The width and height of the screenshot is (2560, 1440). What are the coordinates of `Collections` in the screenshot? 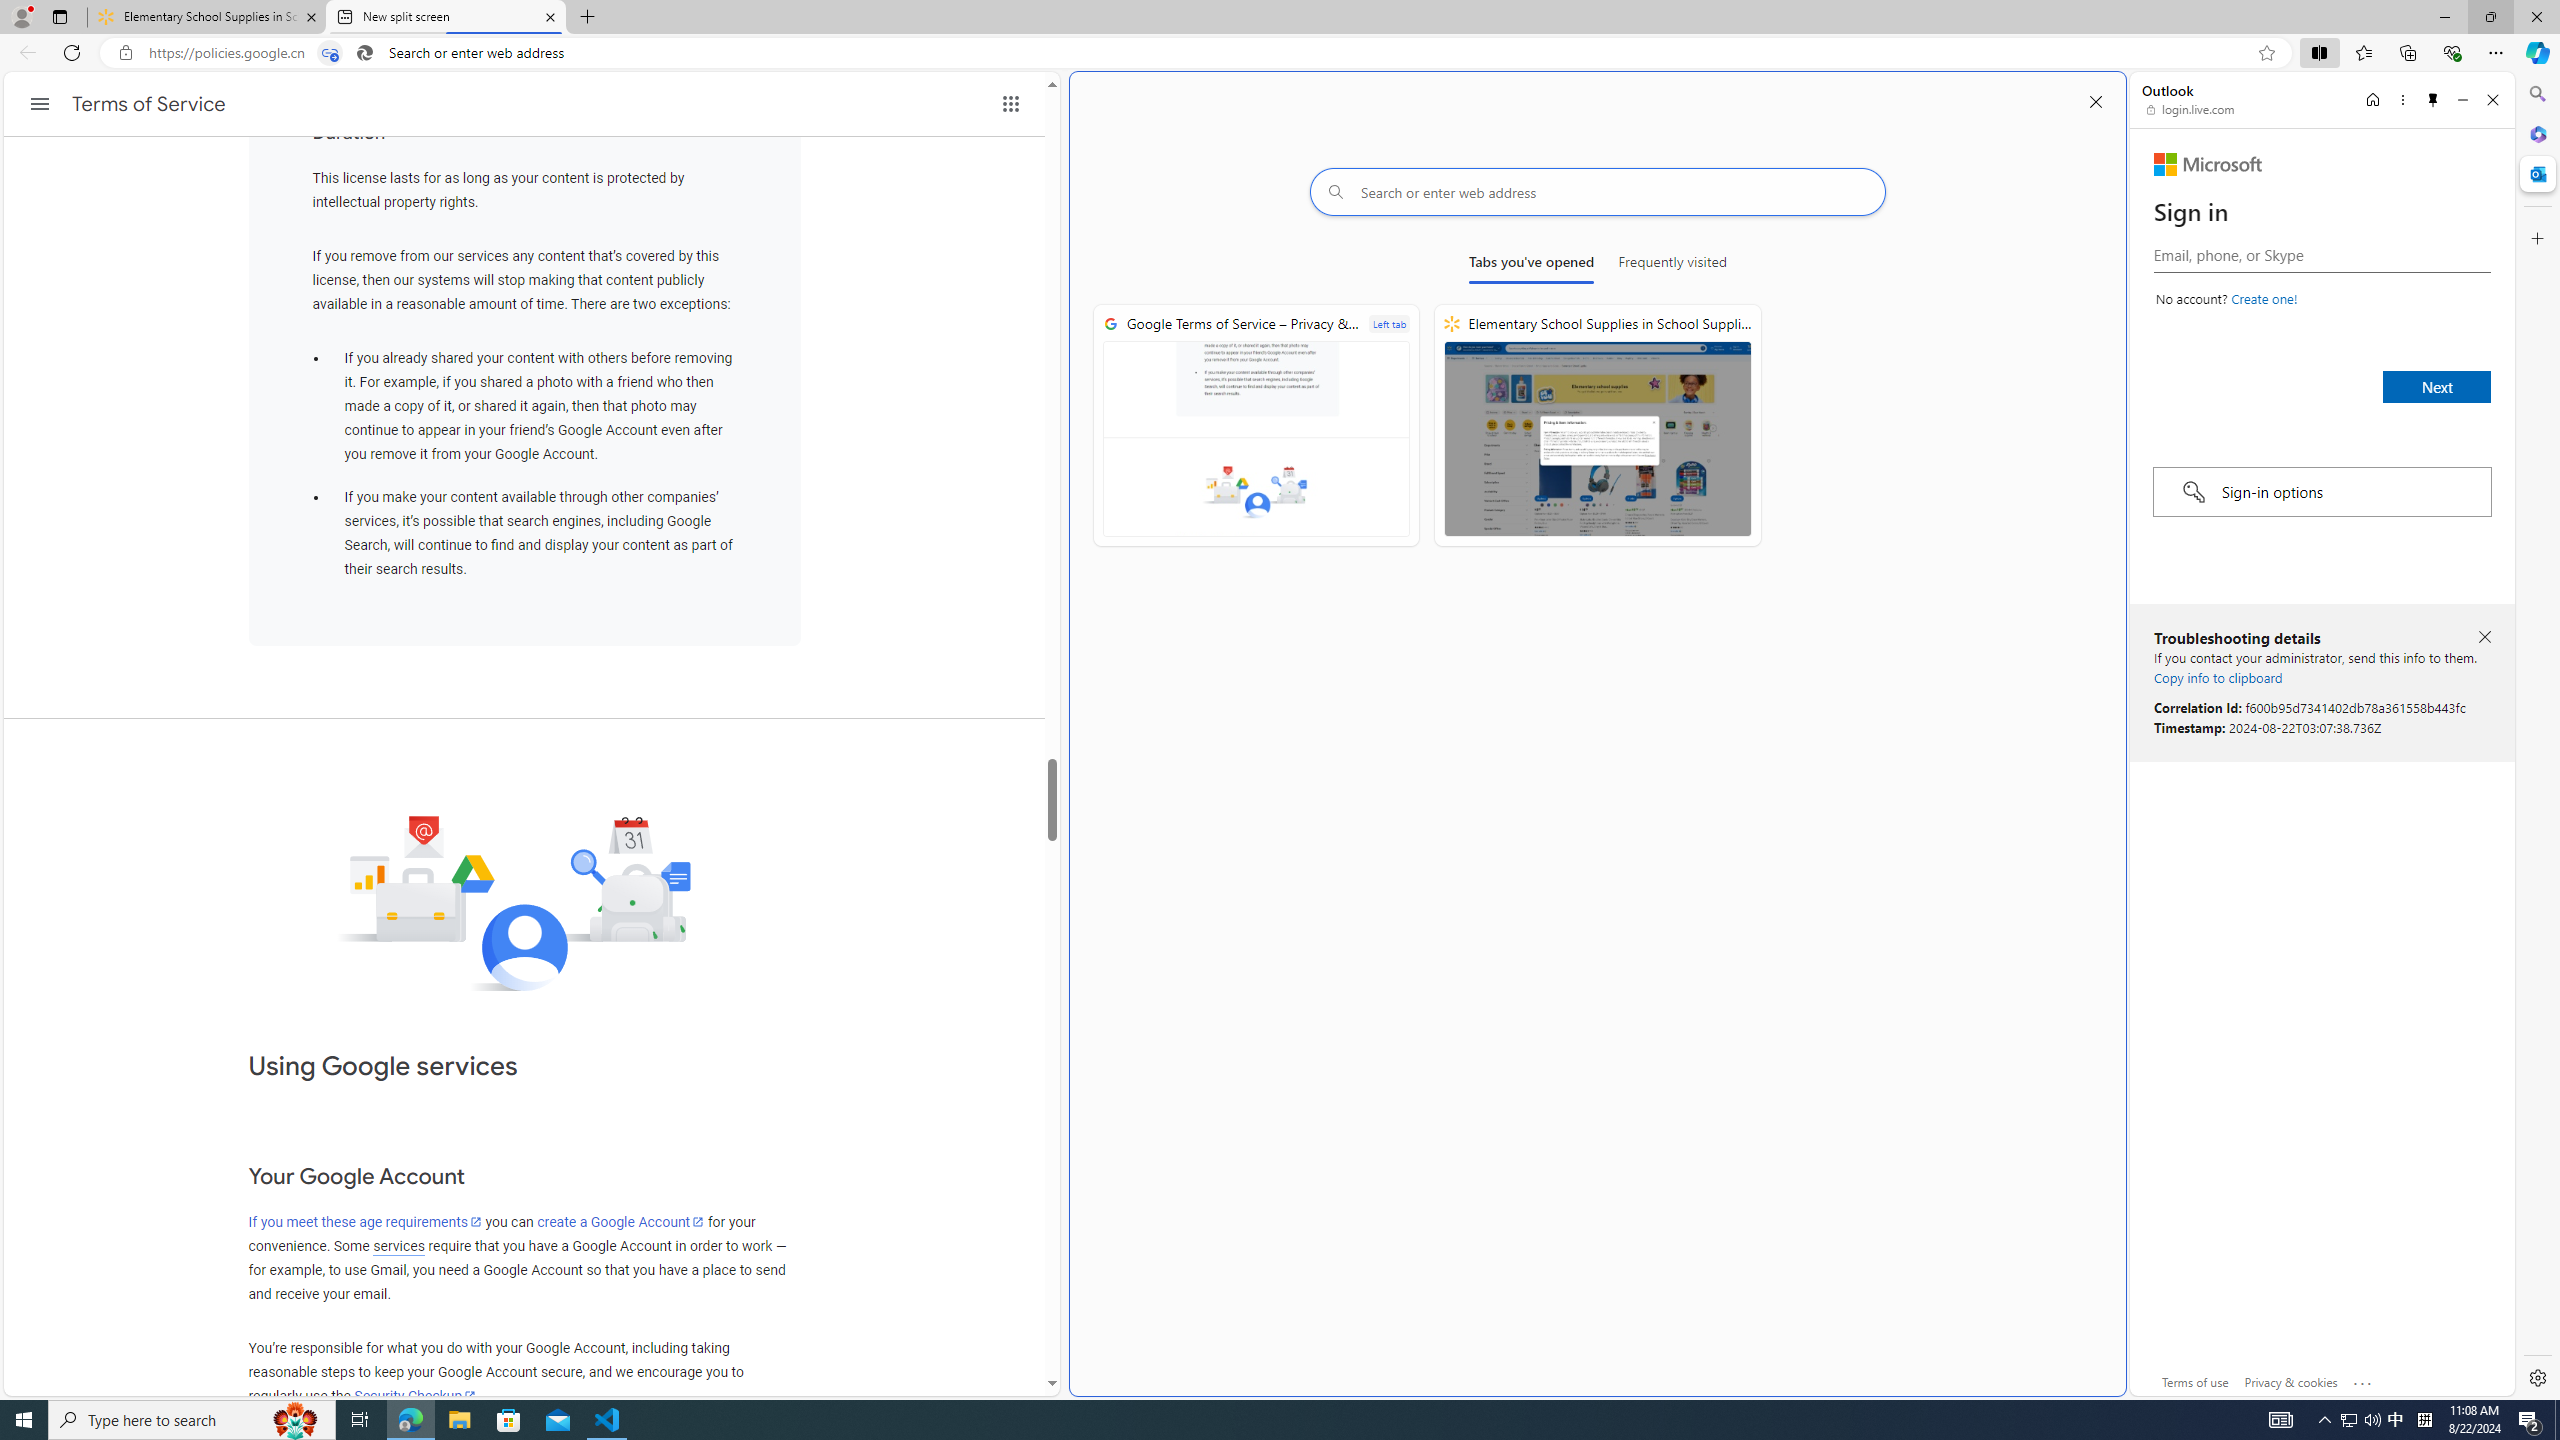 It's located at (2407, 52).